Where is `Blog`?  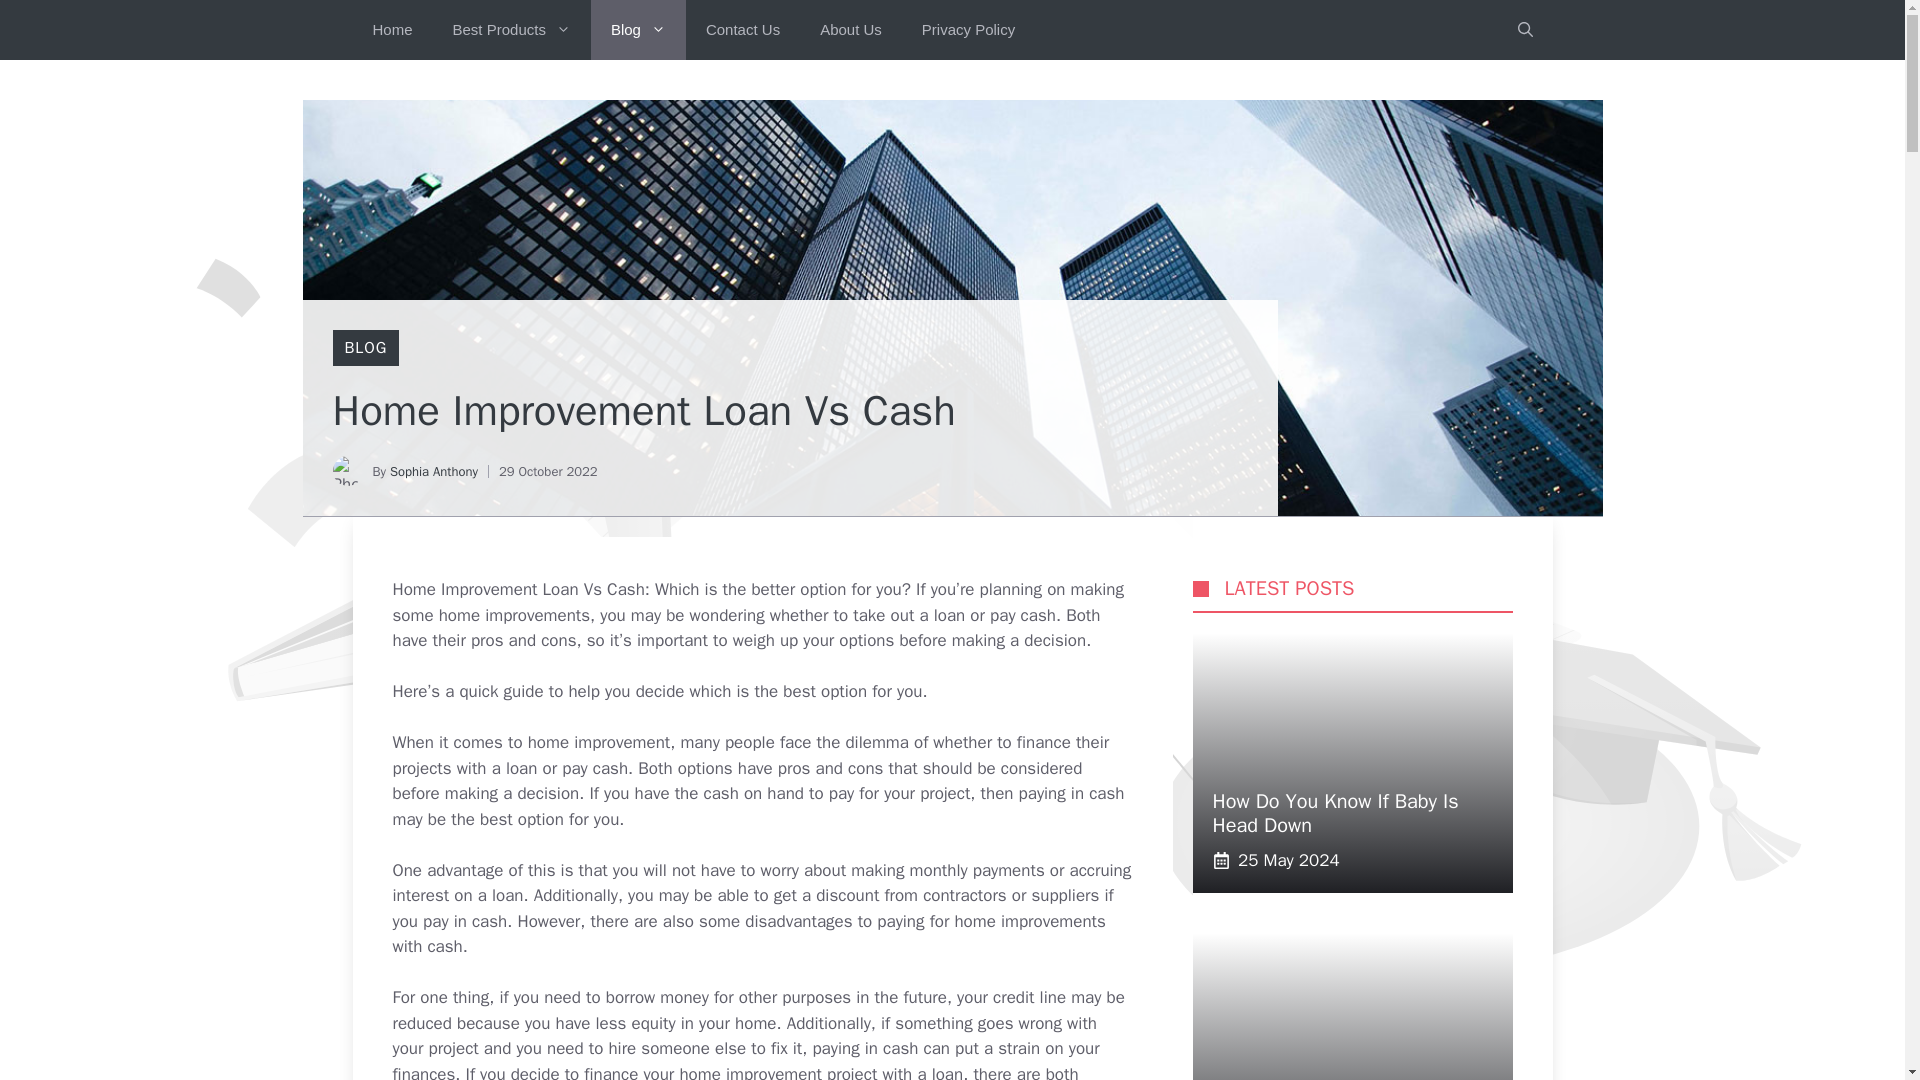 Blog is located at coordinates (638, 30).